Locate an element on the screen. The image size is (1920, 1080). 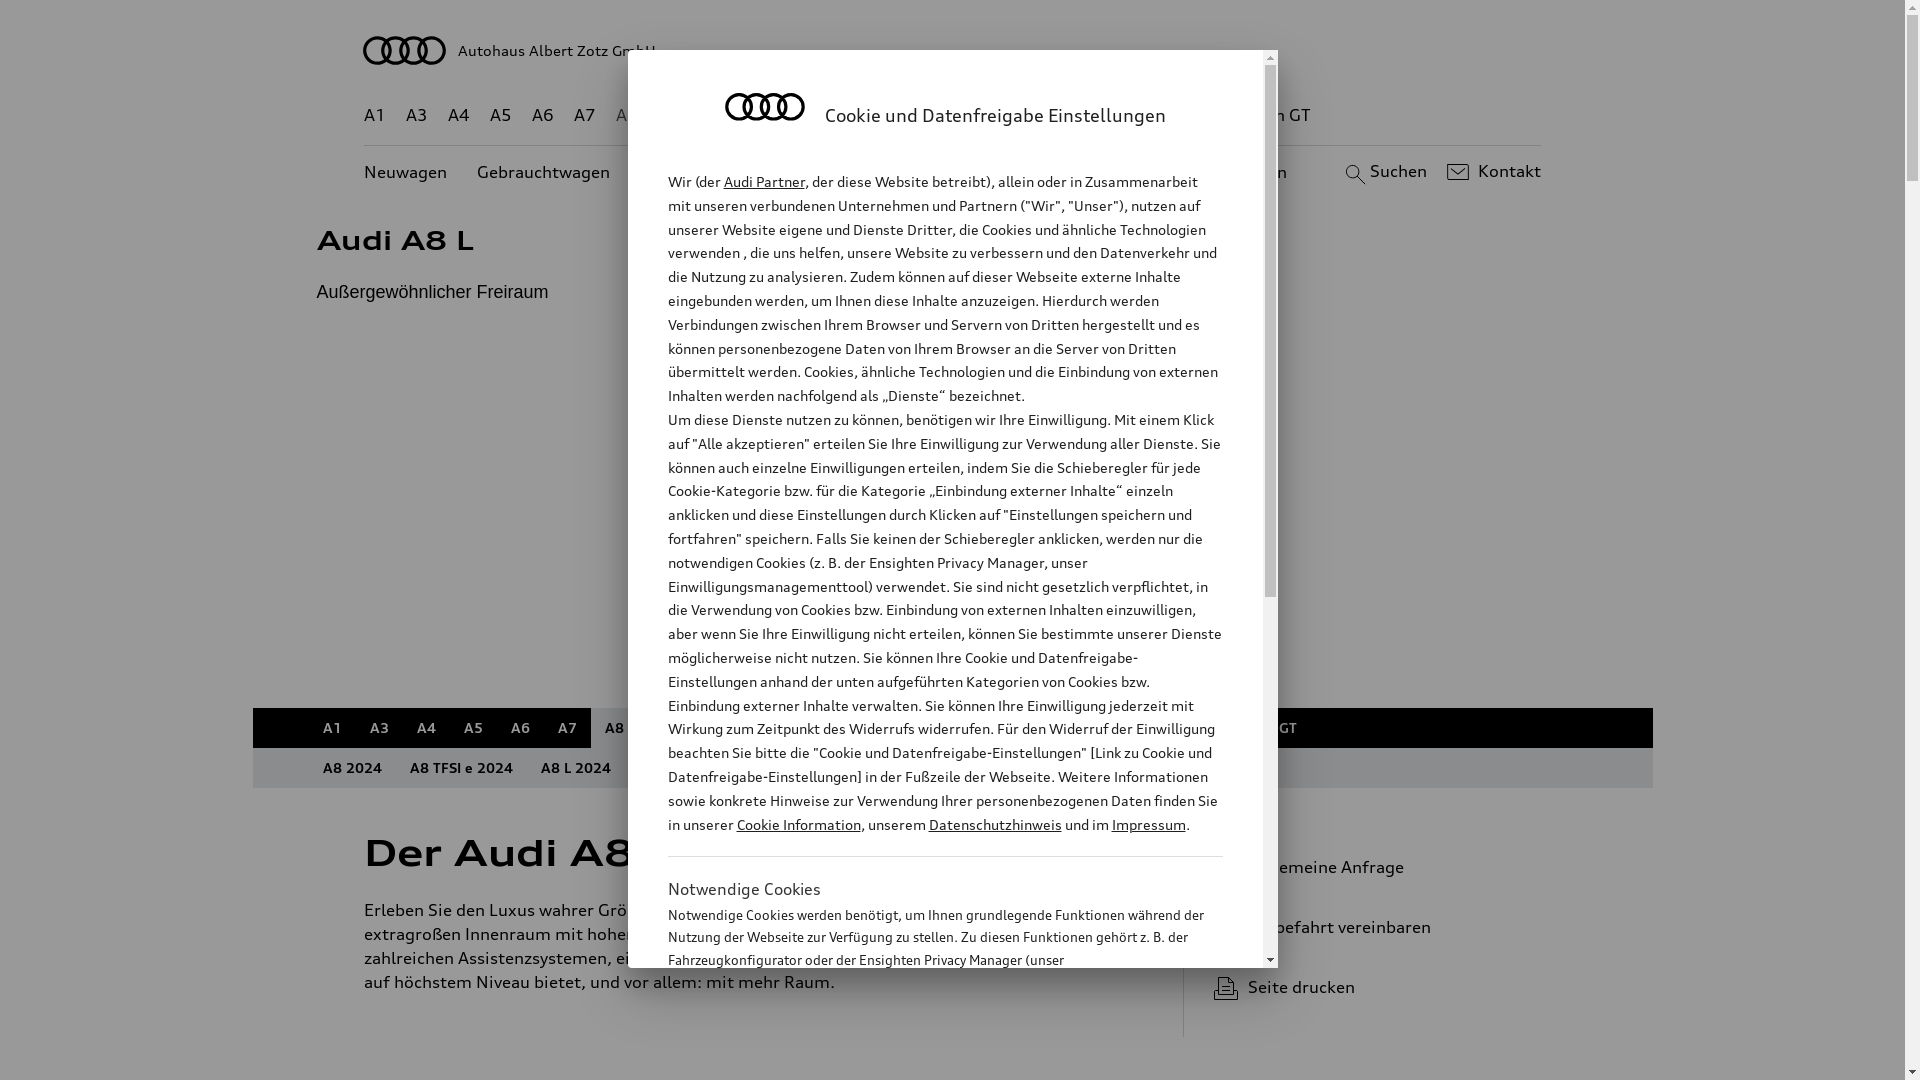
Q7 is located at coordinates (894, 116).